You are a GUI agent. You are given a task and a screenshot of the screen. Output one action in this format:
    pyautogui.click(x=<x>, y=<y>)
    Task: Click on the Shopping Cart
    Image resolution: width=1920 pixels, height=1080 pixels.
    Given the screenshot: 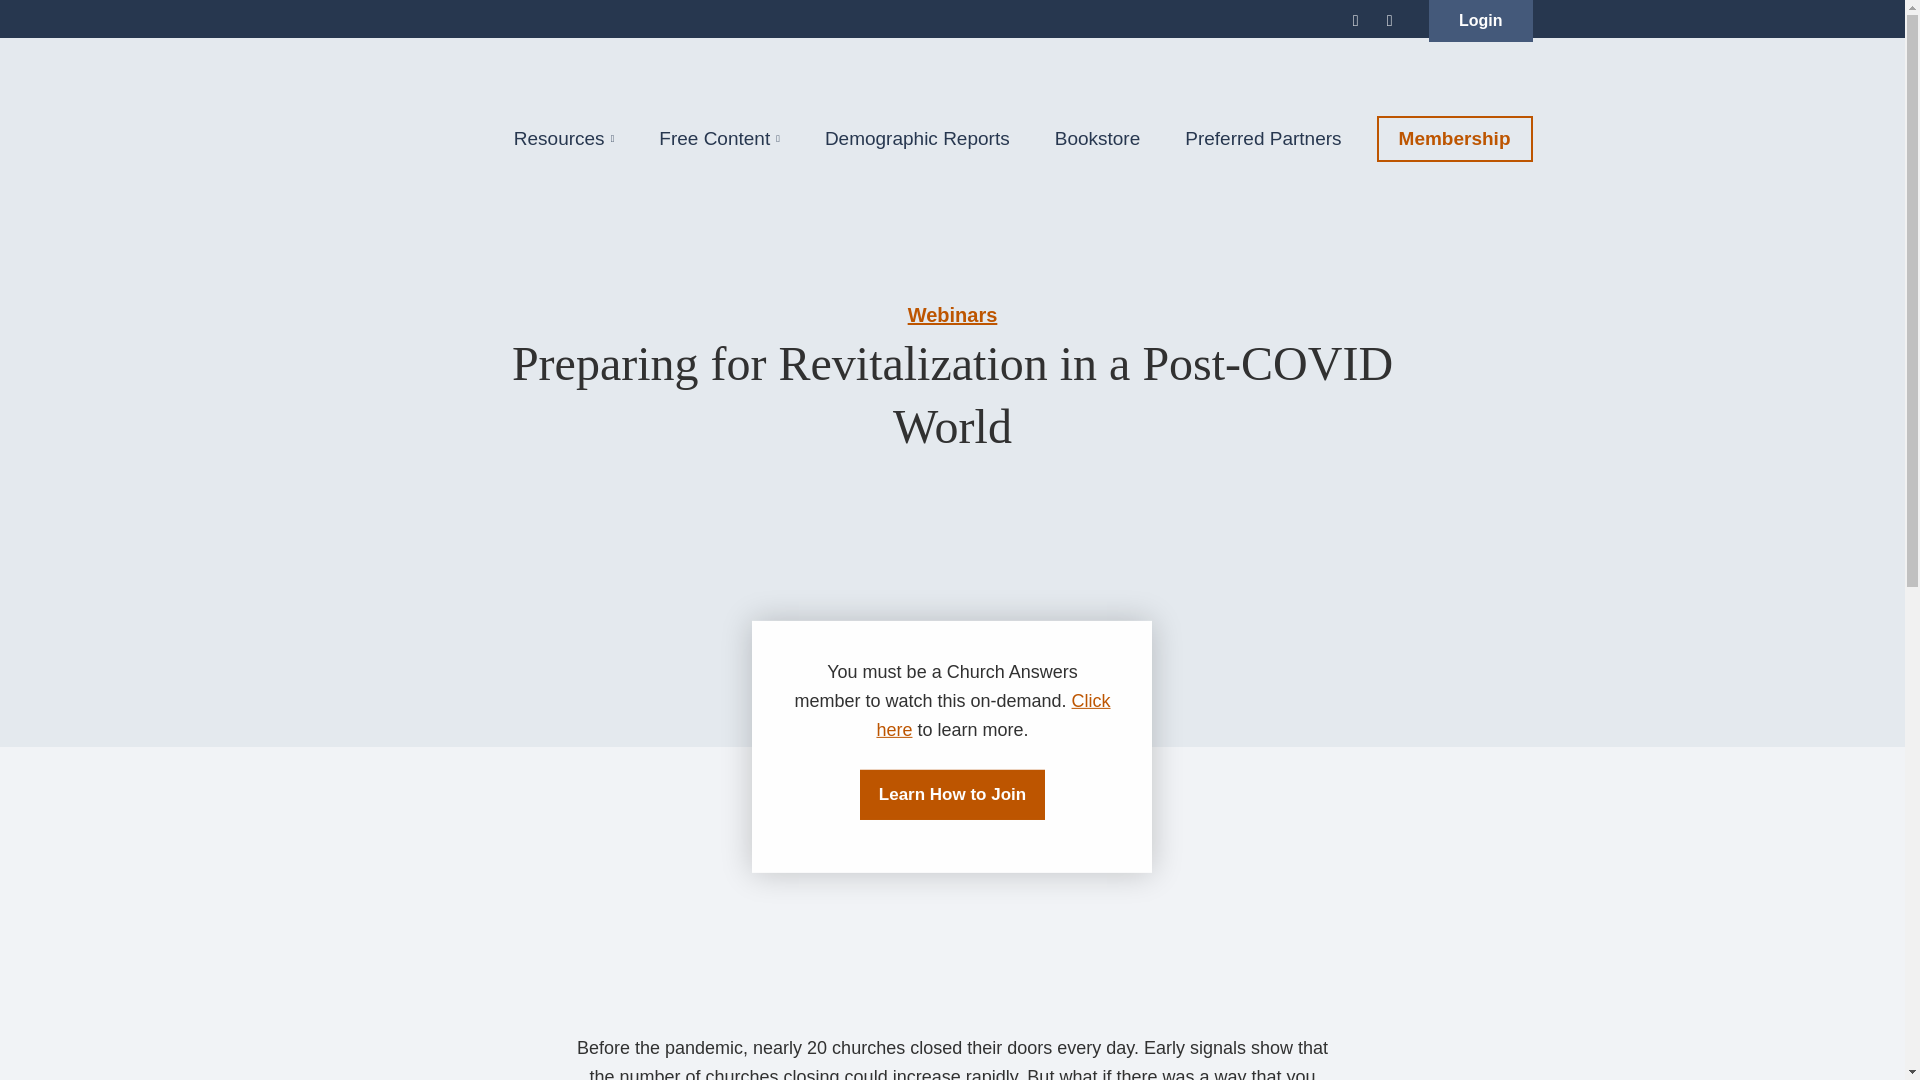 What is the action you would take?
    pyautogui.click(x=1394, y=22)
    